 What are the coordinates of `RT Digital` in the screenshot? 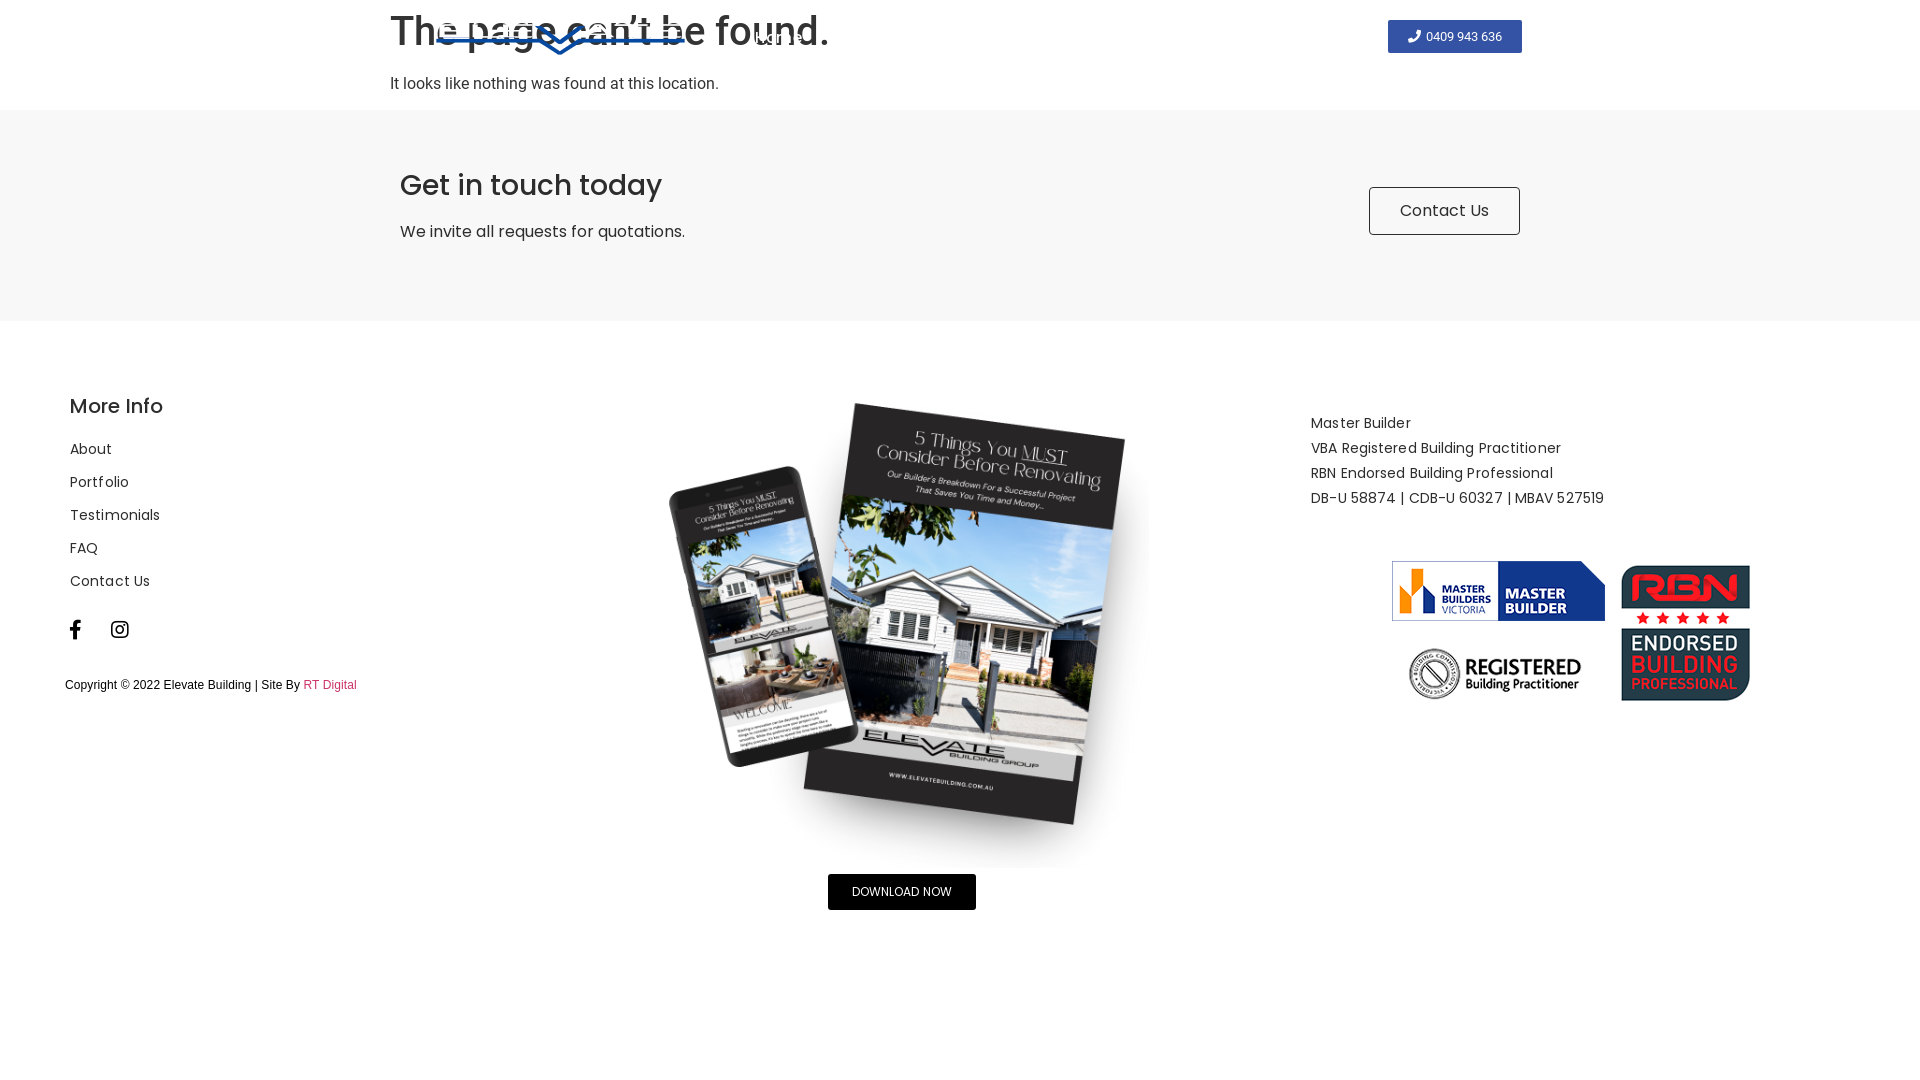 It's located at (330, 685).